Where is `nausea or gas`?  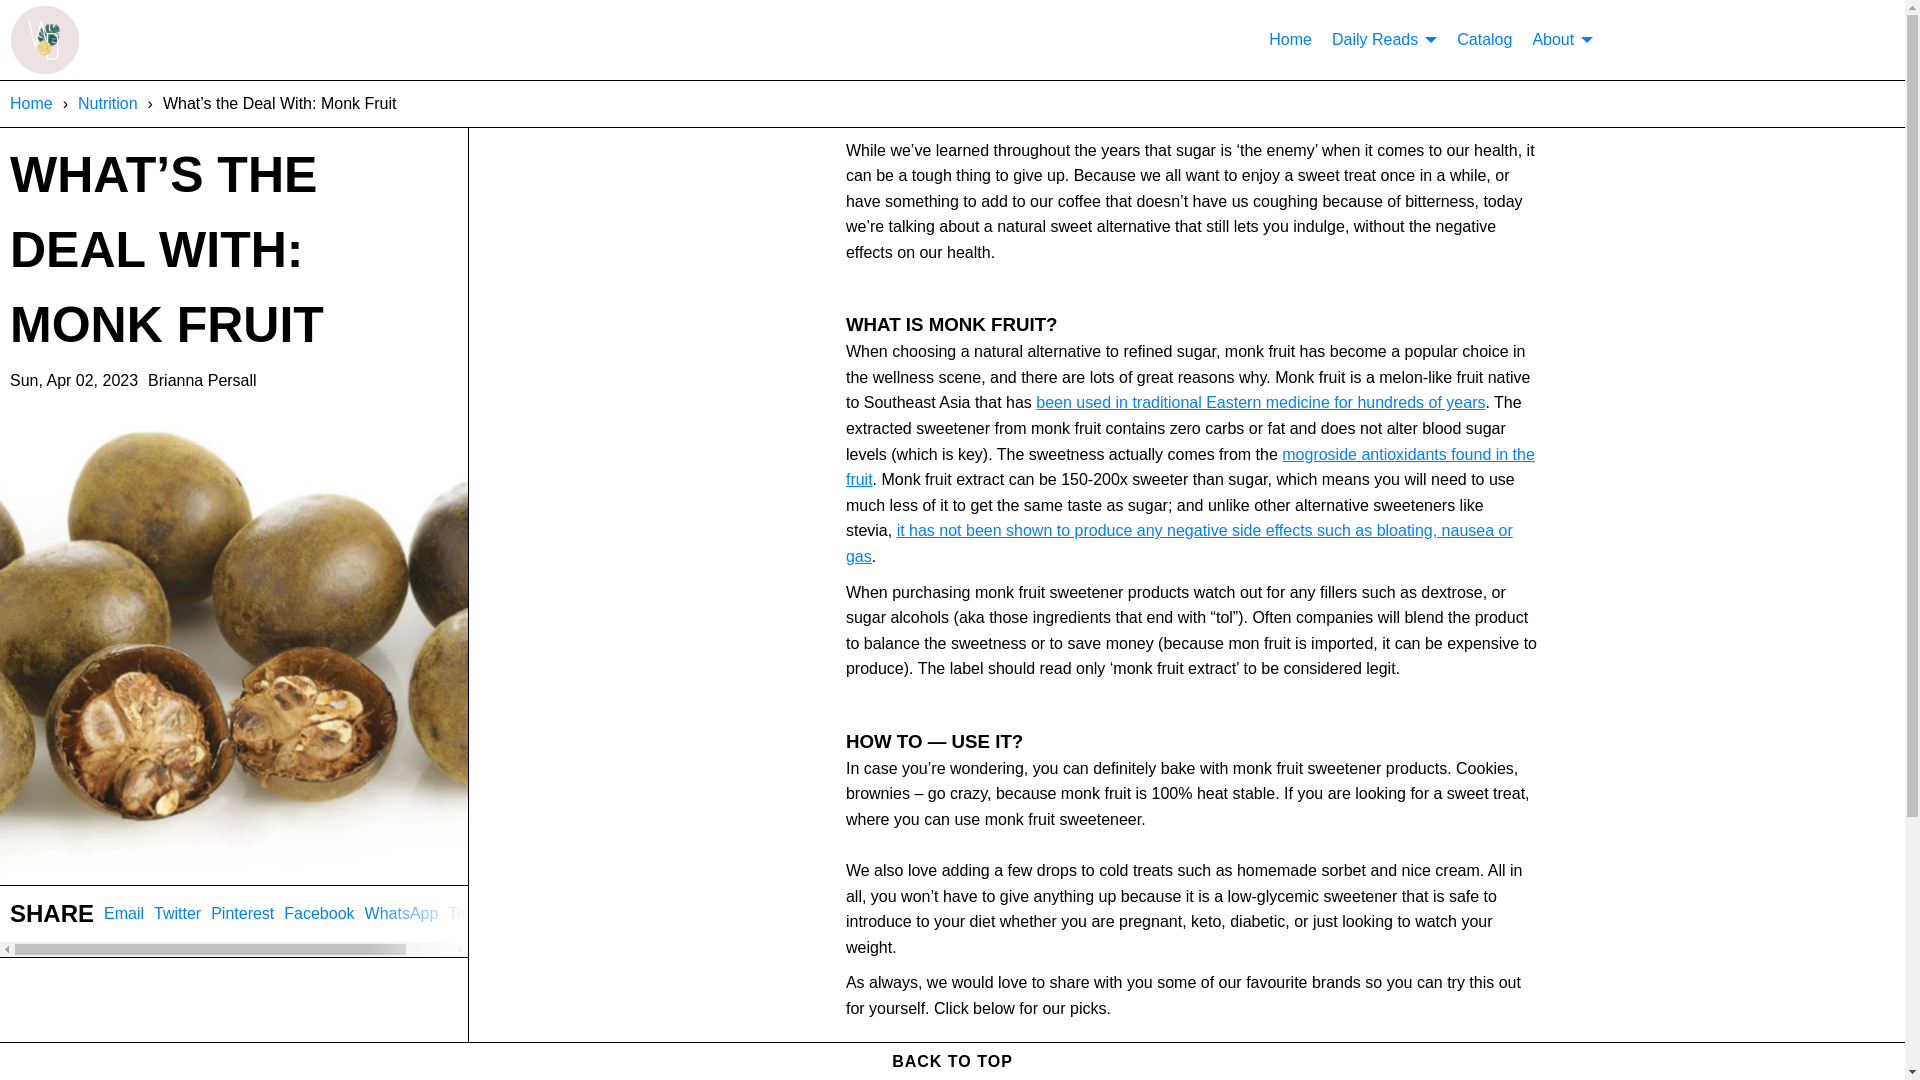 nausea or gas is located at coordinates (1190, 468).